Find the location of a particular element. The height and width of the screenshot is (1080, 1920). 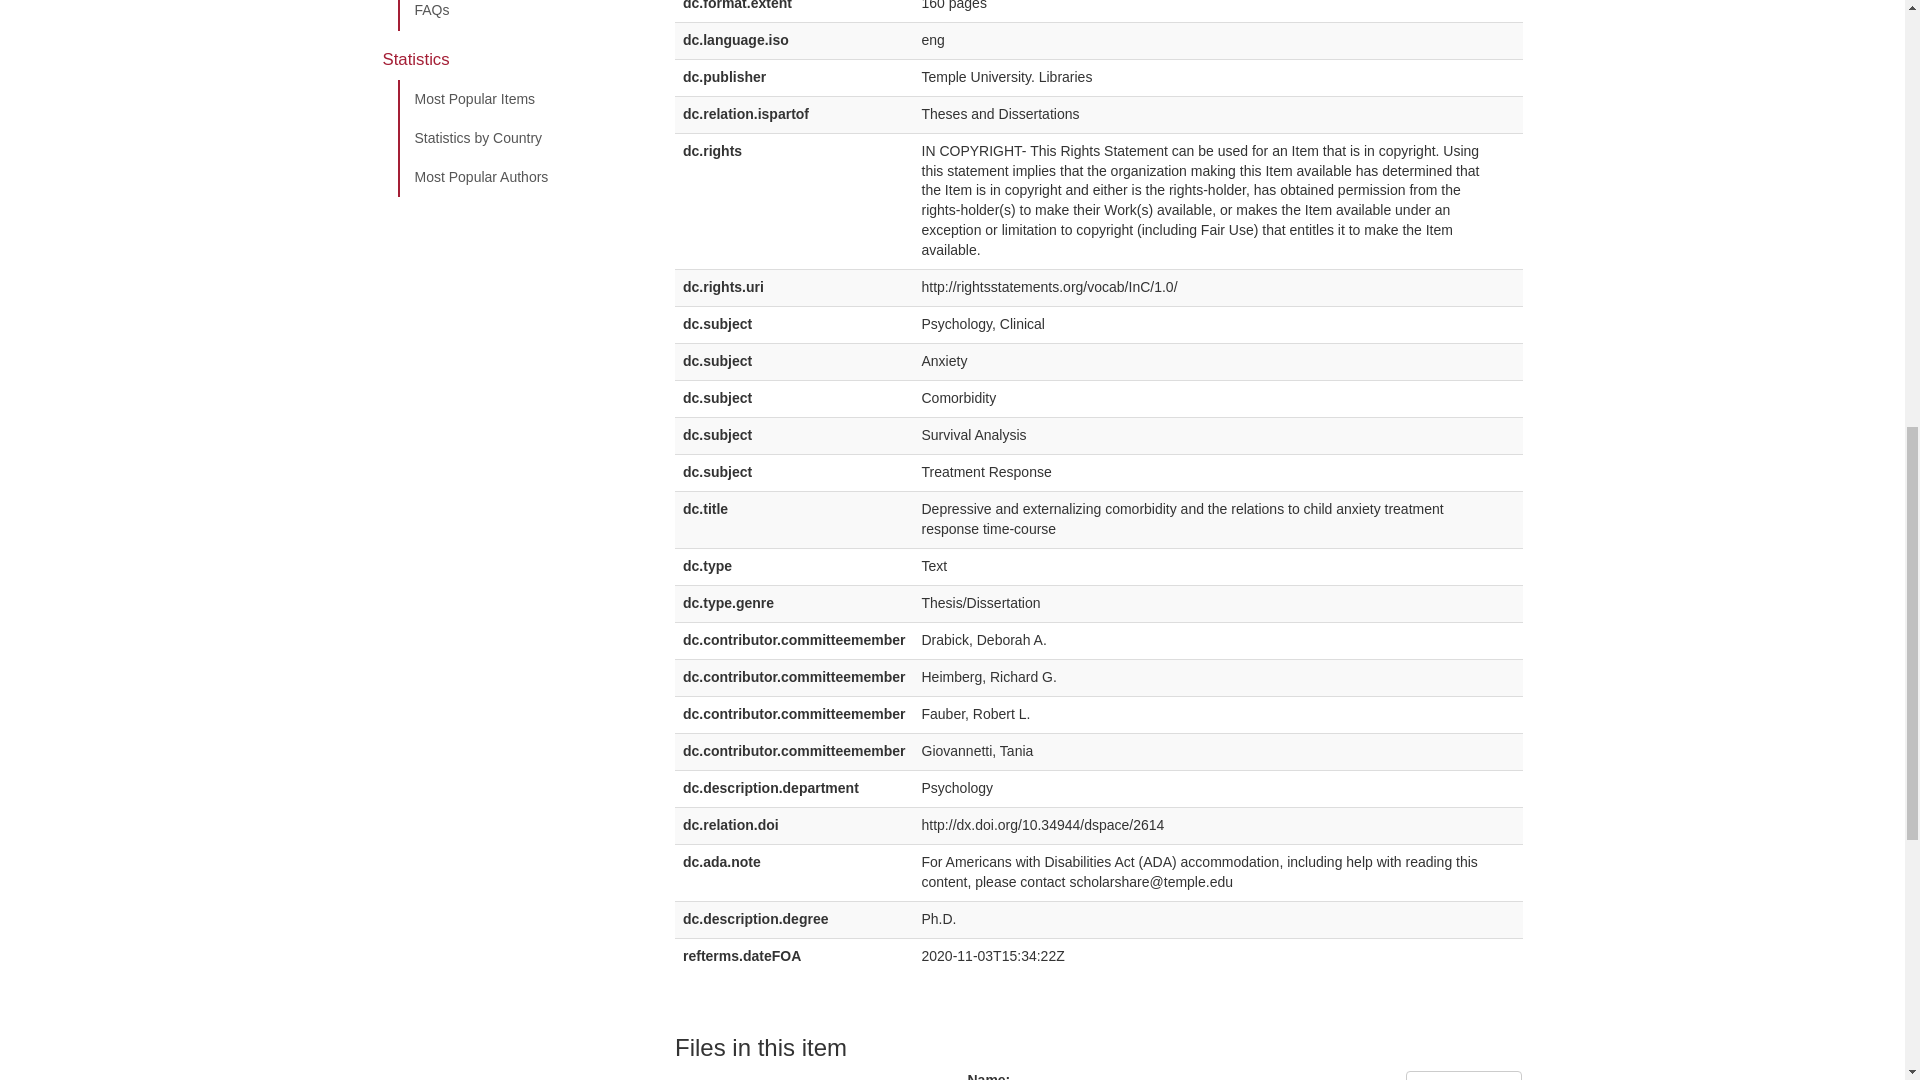

FAQs is located at coordinates (521, 16).